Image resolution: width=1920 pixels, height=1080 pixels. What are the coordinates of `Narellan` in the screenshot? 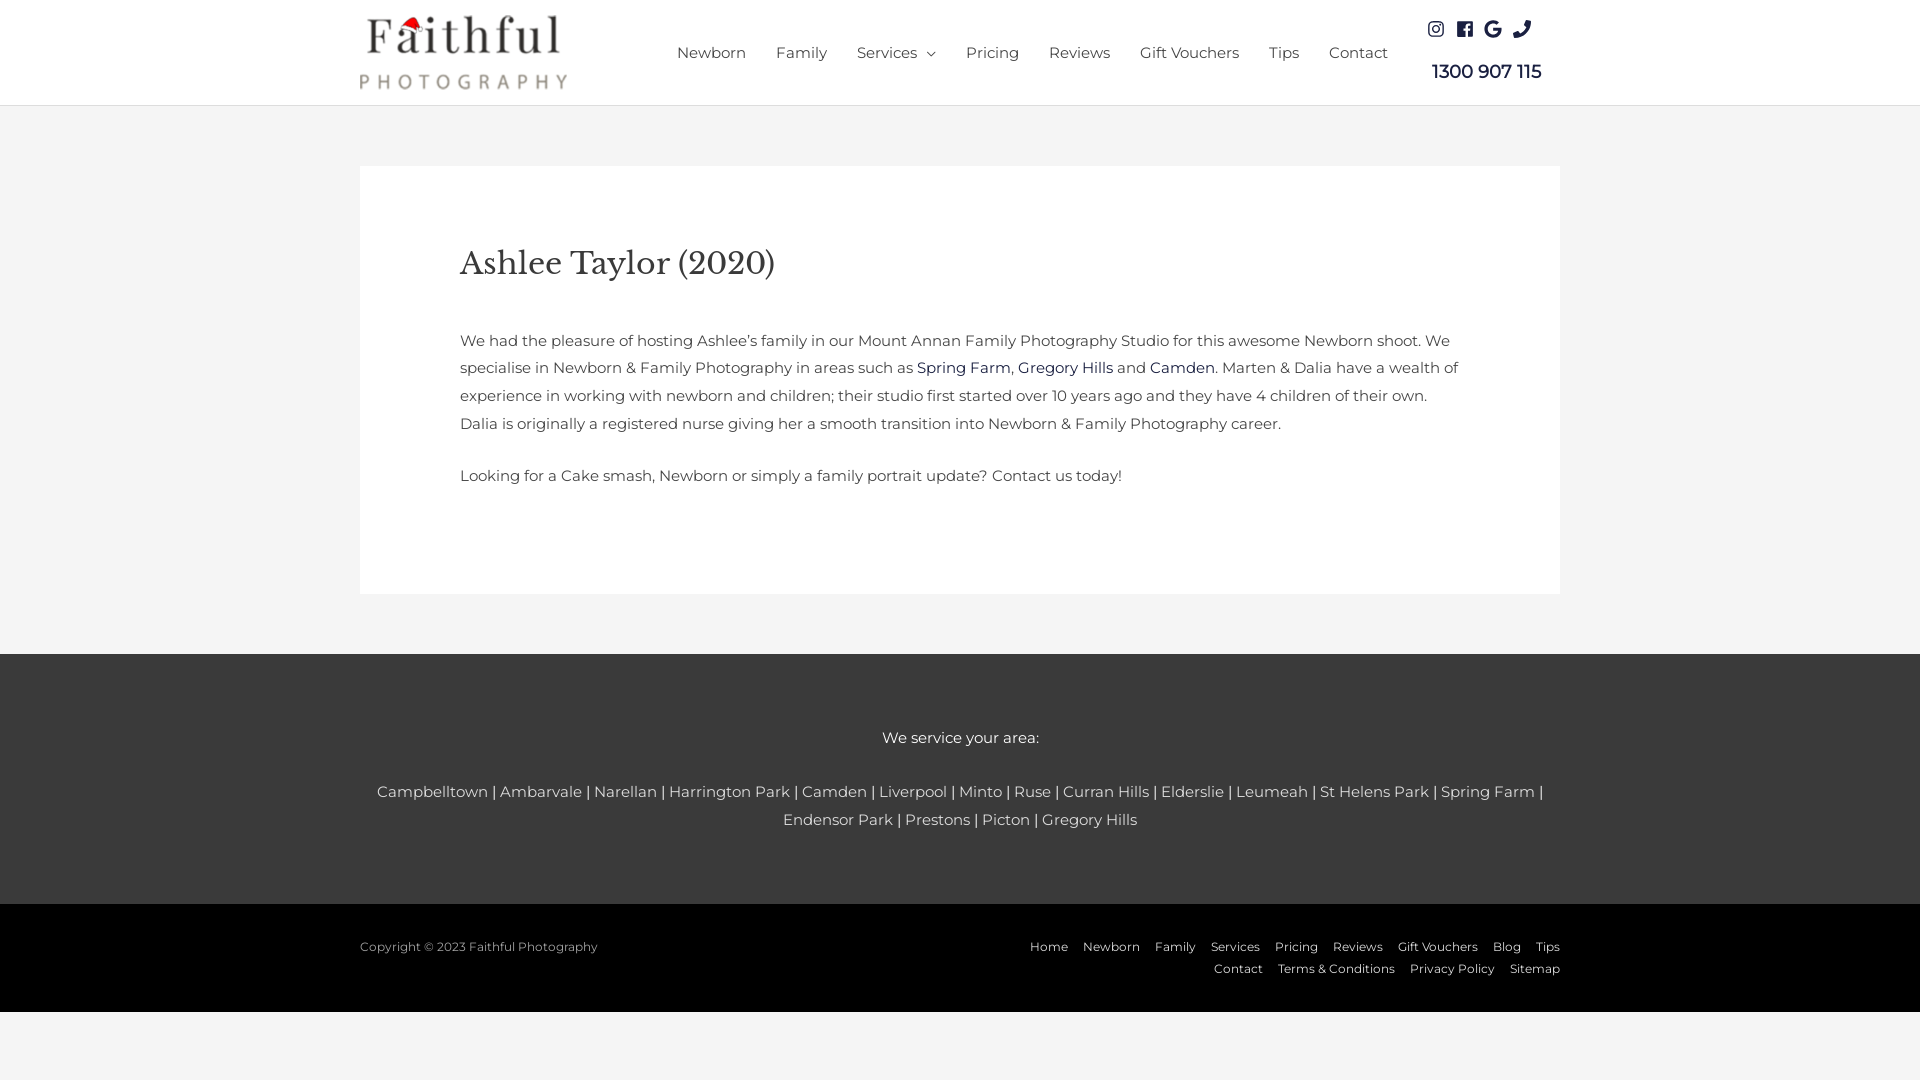 It's located at (626, 792).